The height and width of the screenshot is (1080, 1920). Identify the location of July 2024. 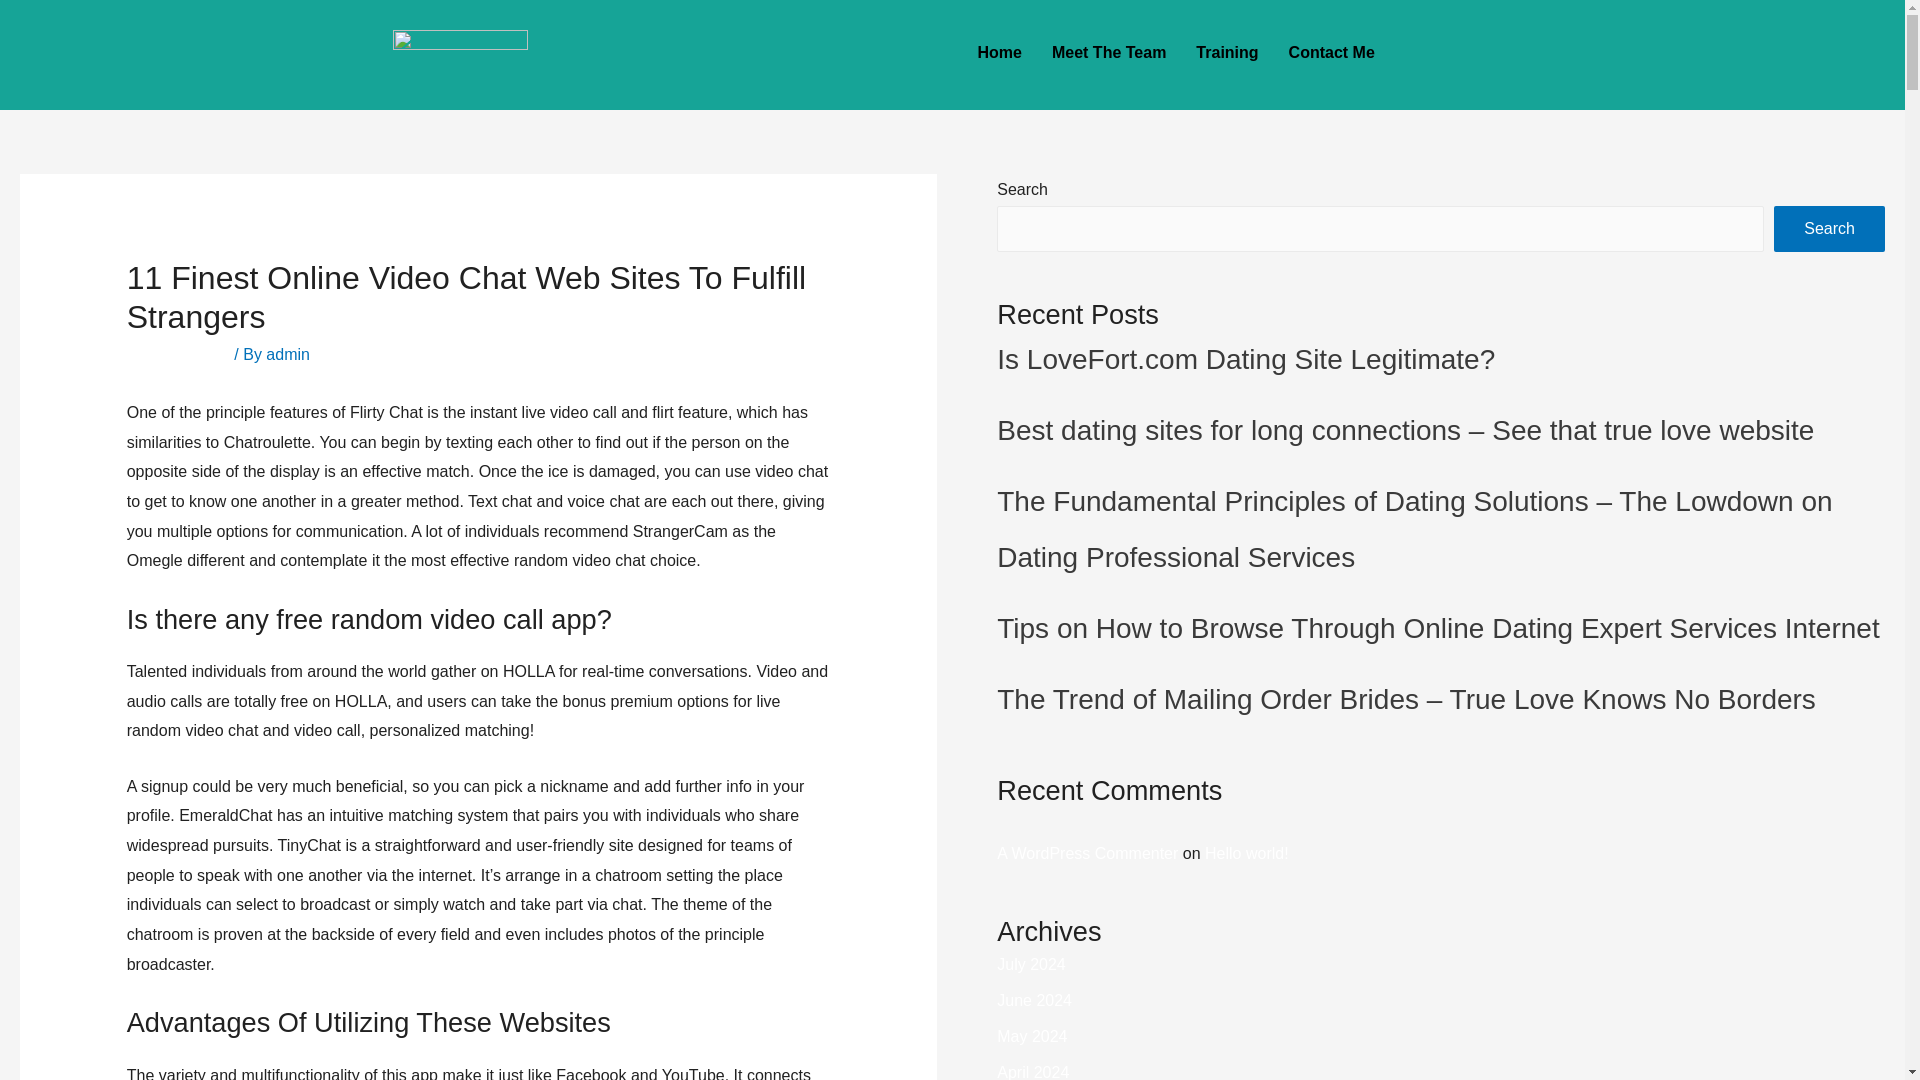
(1030, 964).